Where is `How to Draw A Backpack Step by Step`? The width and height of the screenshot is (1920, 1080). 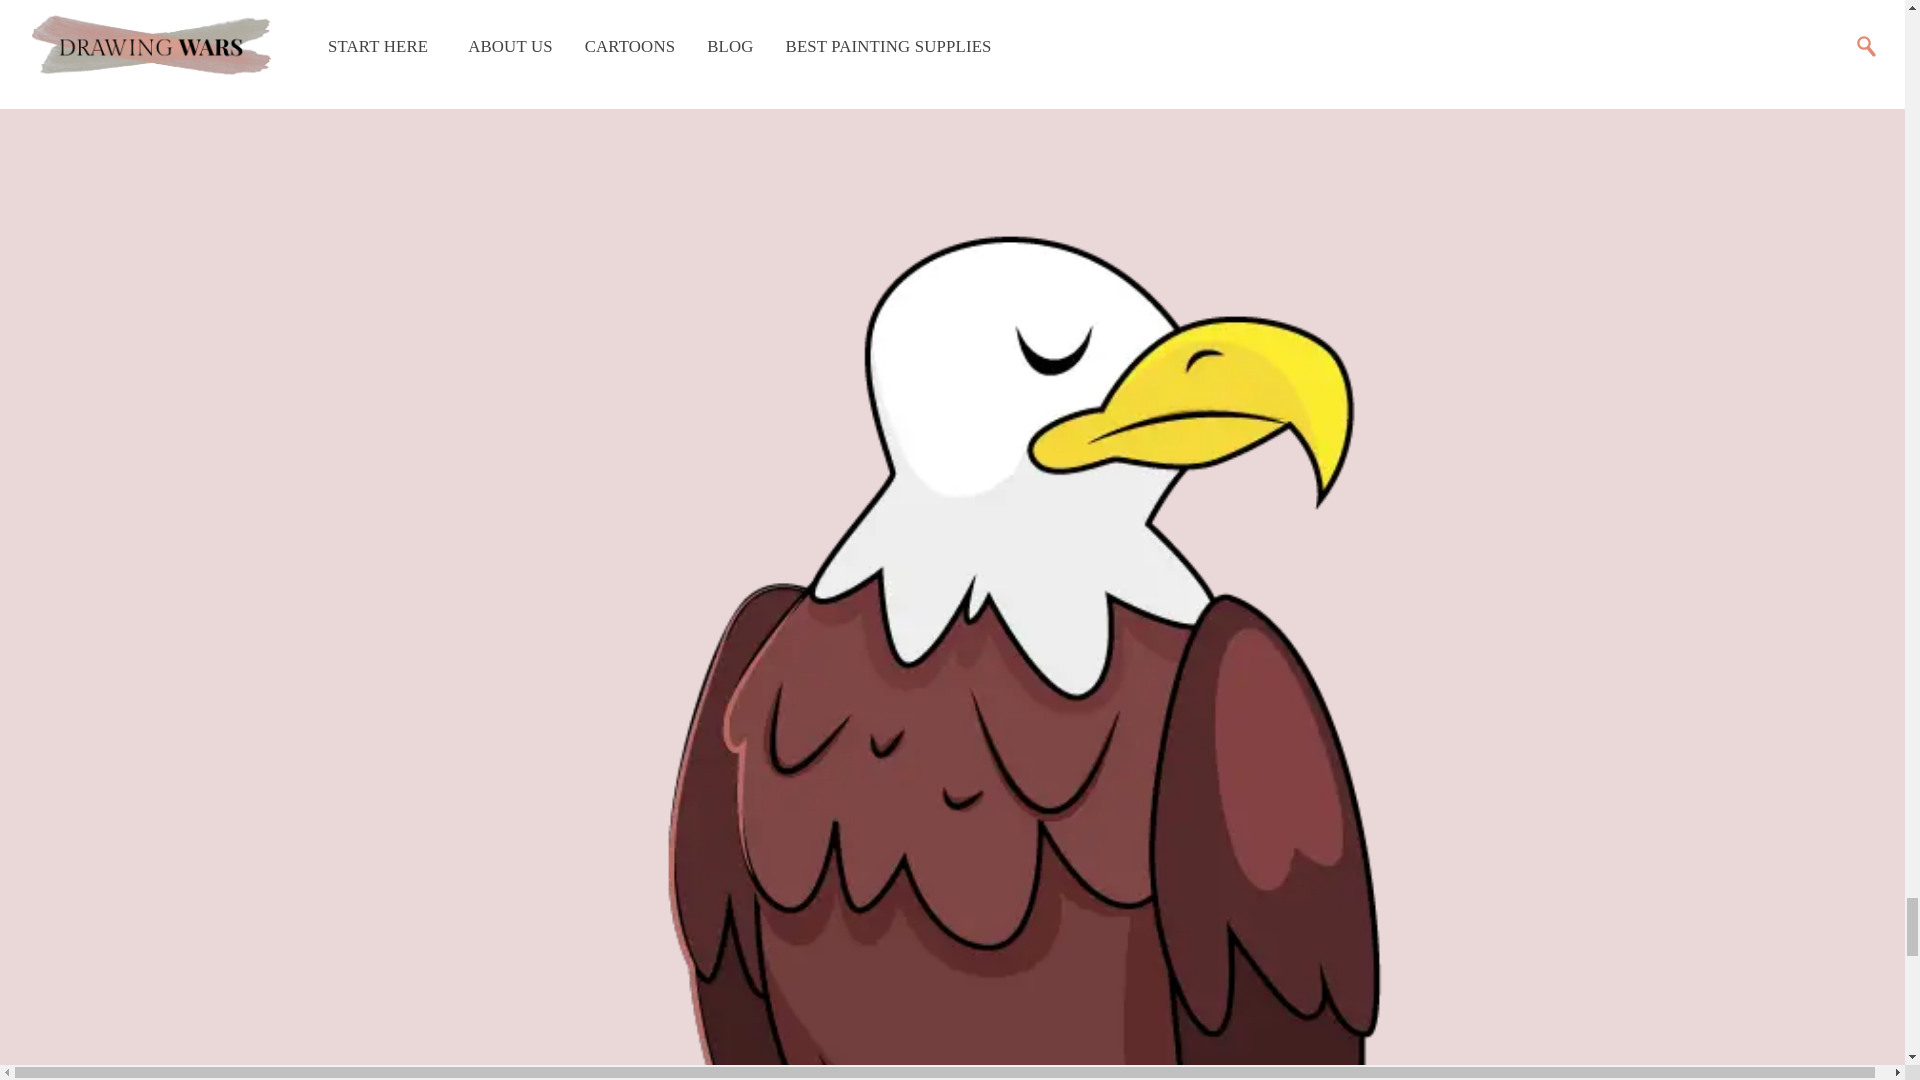
How to Draw A Backpack Step by Step is located at coordinates (952, 61).